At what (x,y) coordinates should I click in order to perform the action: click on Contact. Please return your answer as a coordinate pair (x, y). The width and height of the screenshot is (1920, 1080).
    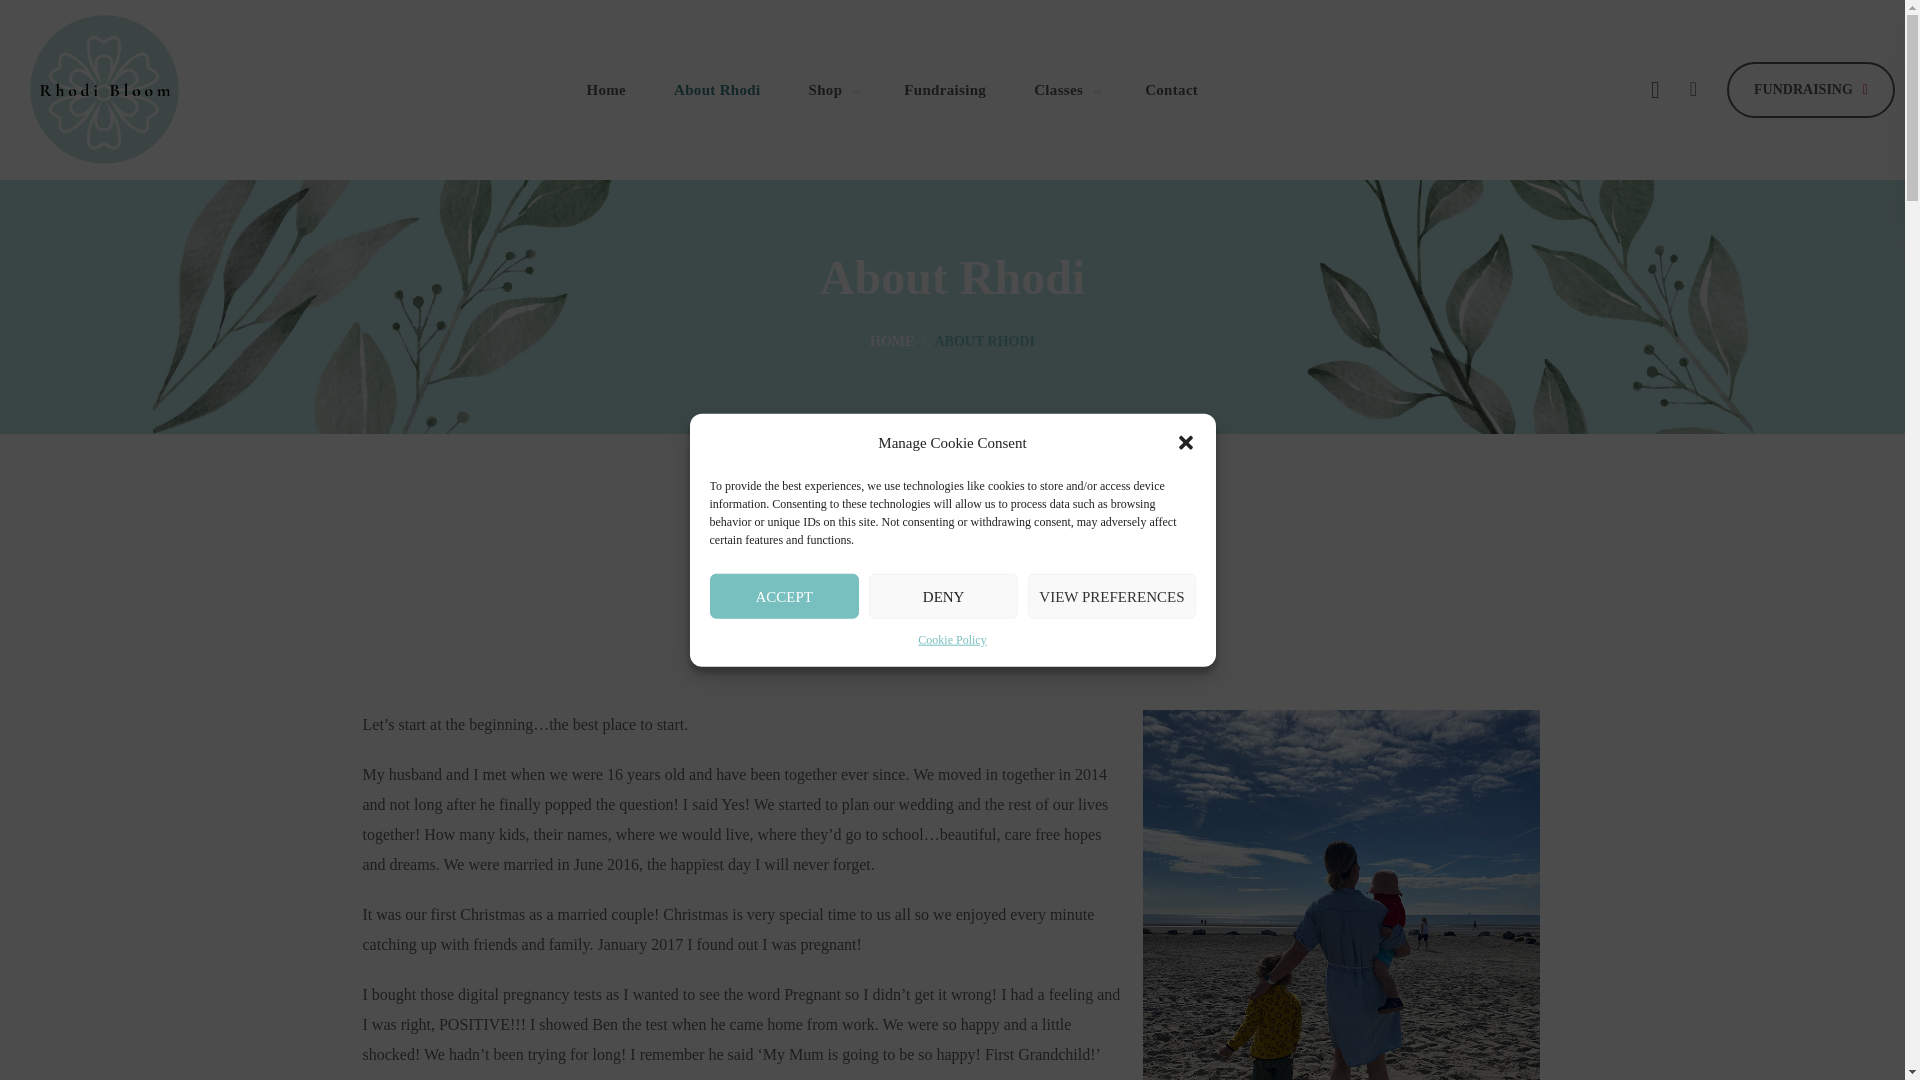
    Looking at the image, I should click on (1171, 89).